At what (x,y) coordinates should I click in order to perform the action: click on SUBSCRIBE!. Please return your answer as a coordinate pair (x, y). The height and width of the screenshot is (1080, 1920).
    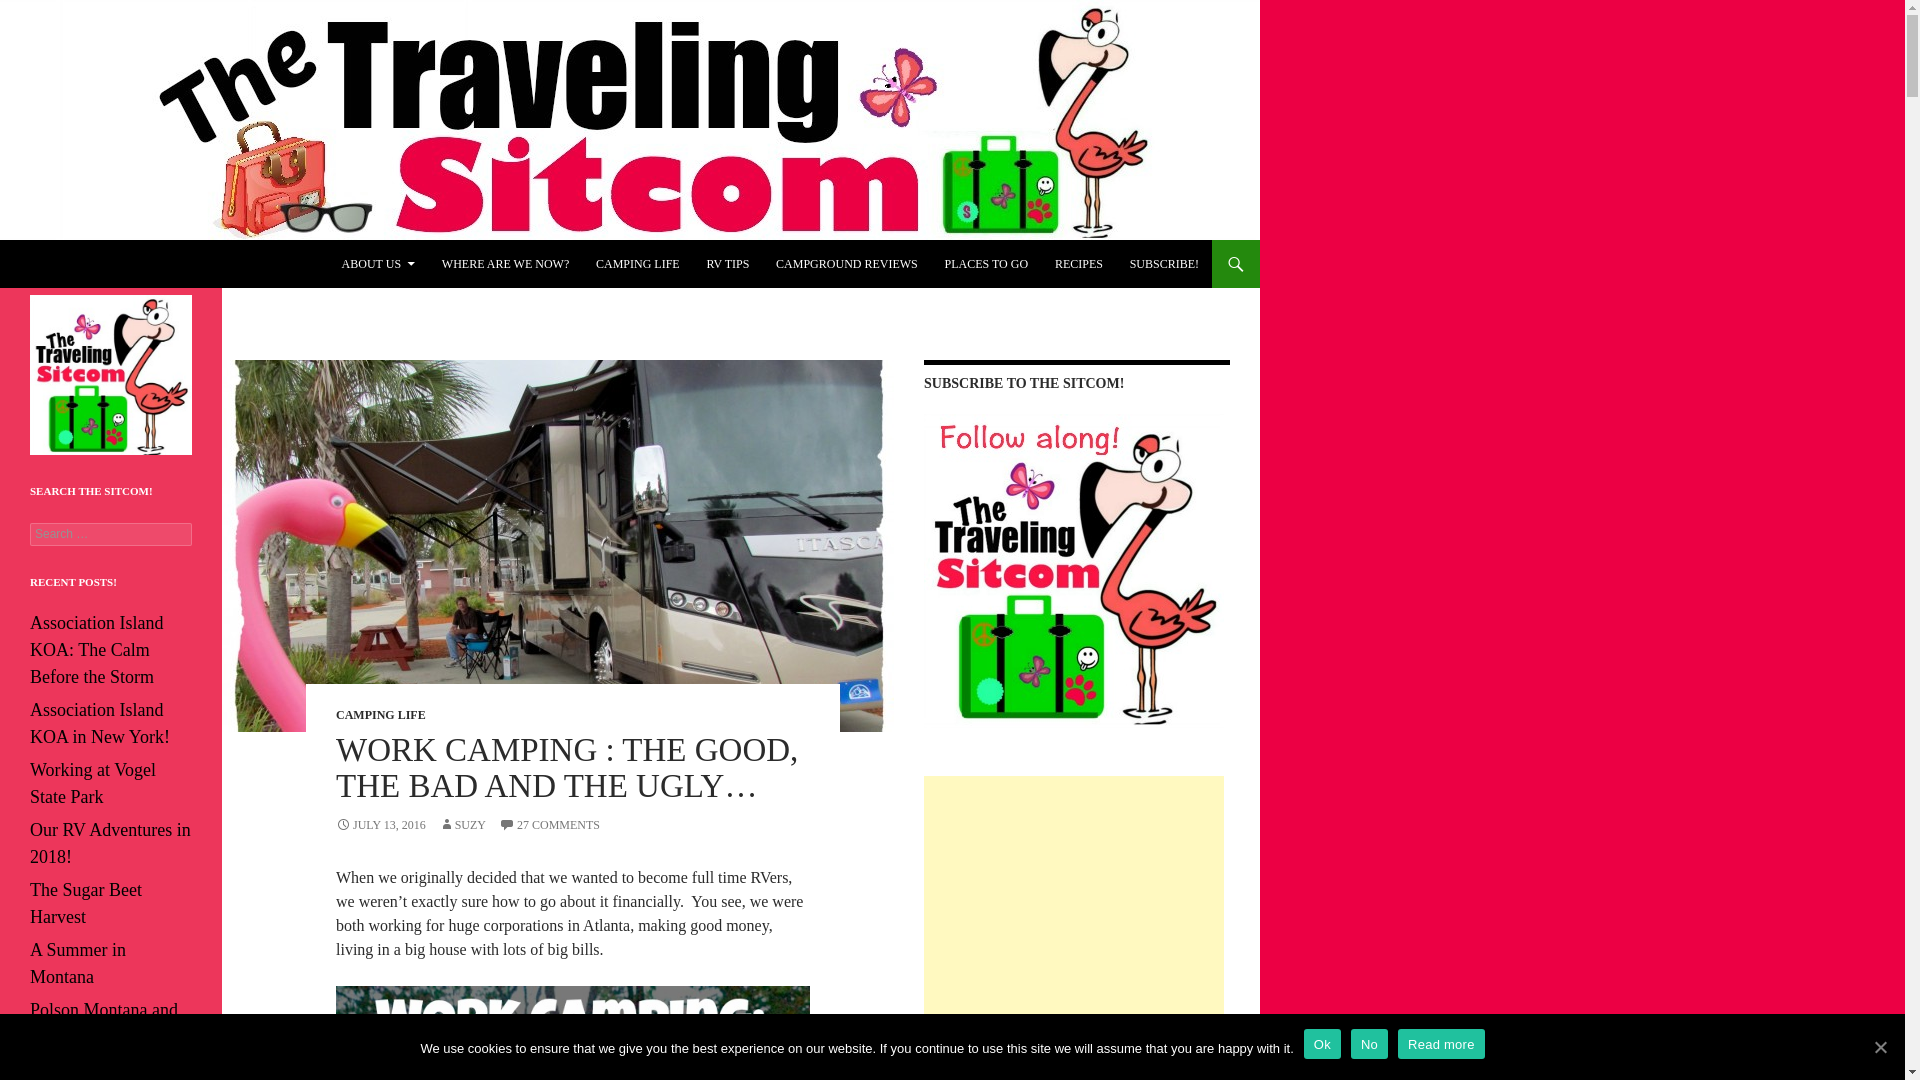
    Looking at the image, I should click on (1164, 264).